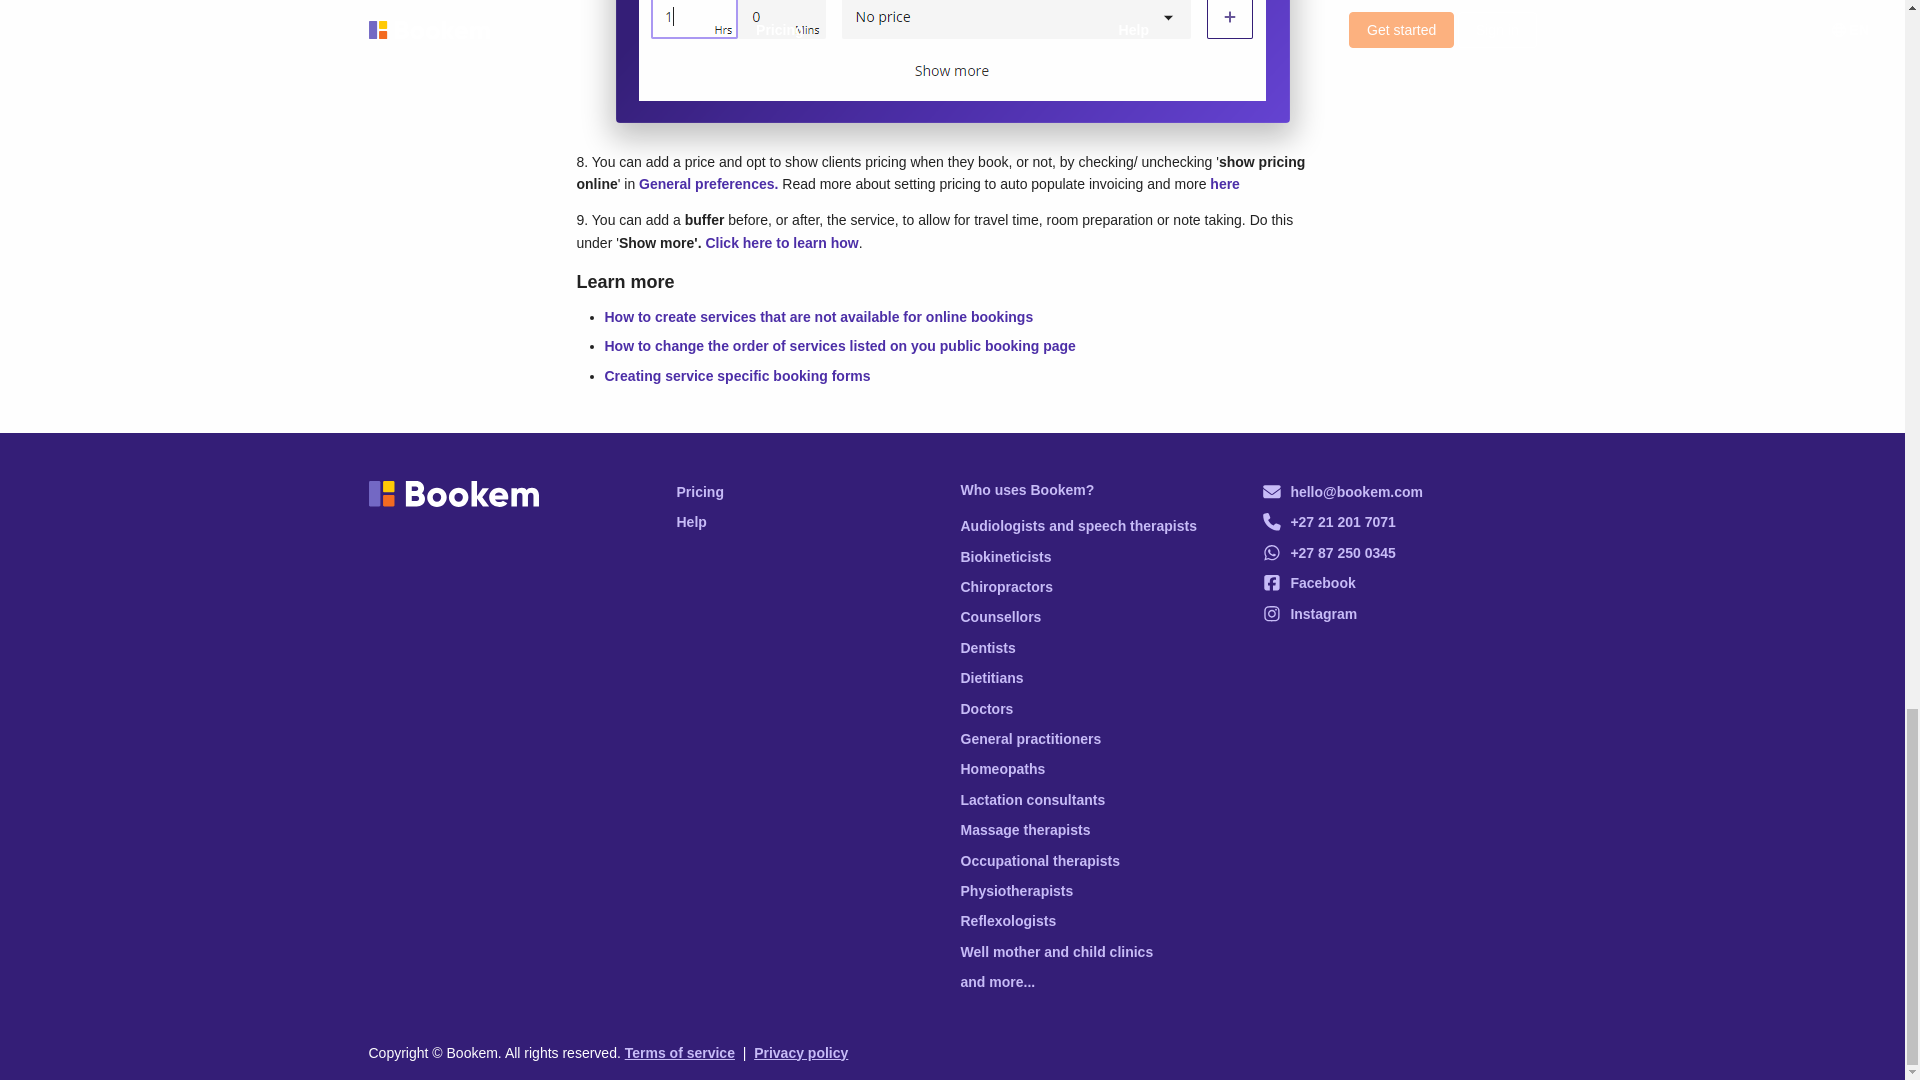 Image resolution: width=1920 pixels, height=1080 pixels. Describe the element at coordinates (1094, 738) in the screenshot. I see `General practitioners` at that location.